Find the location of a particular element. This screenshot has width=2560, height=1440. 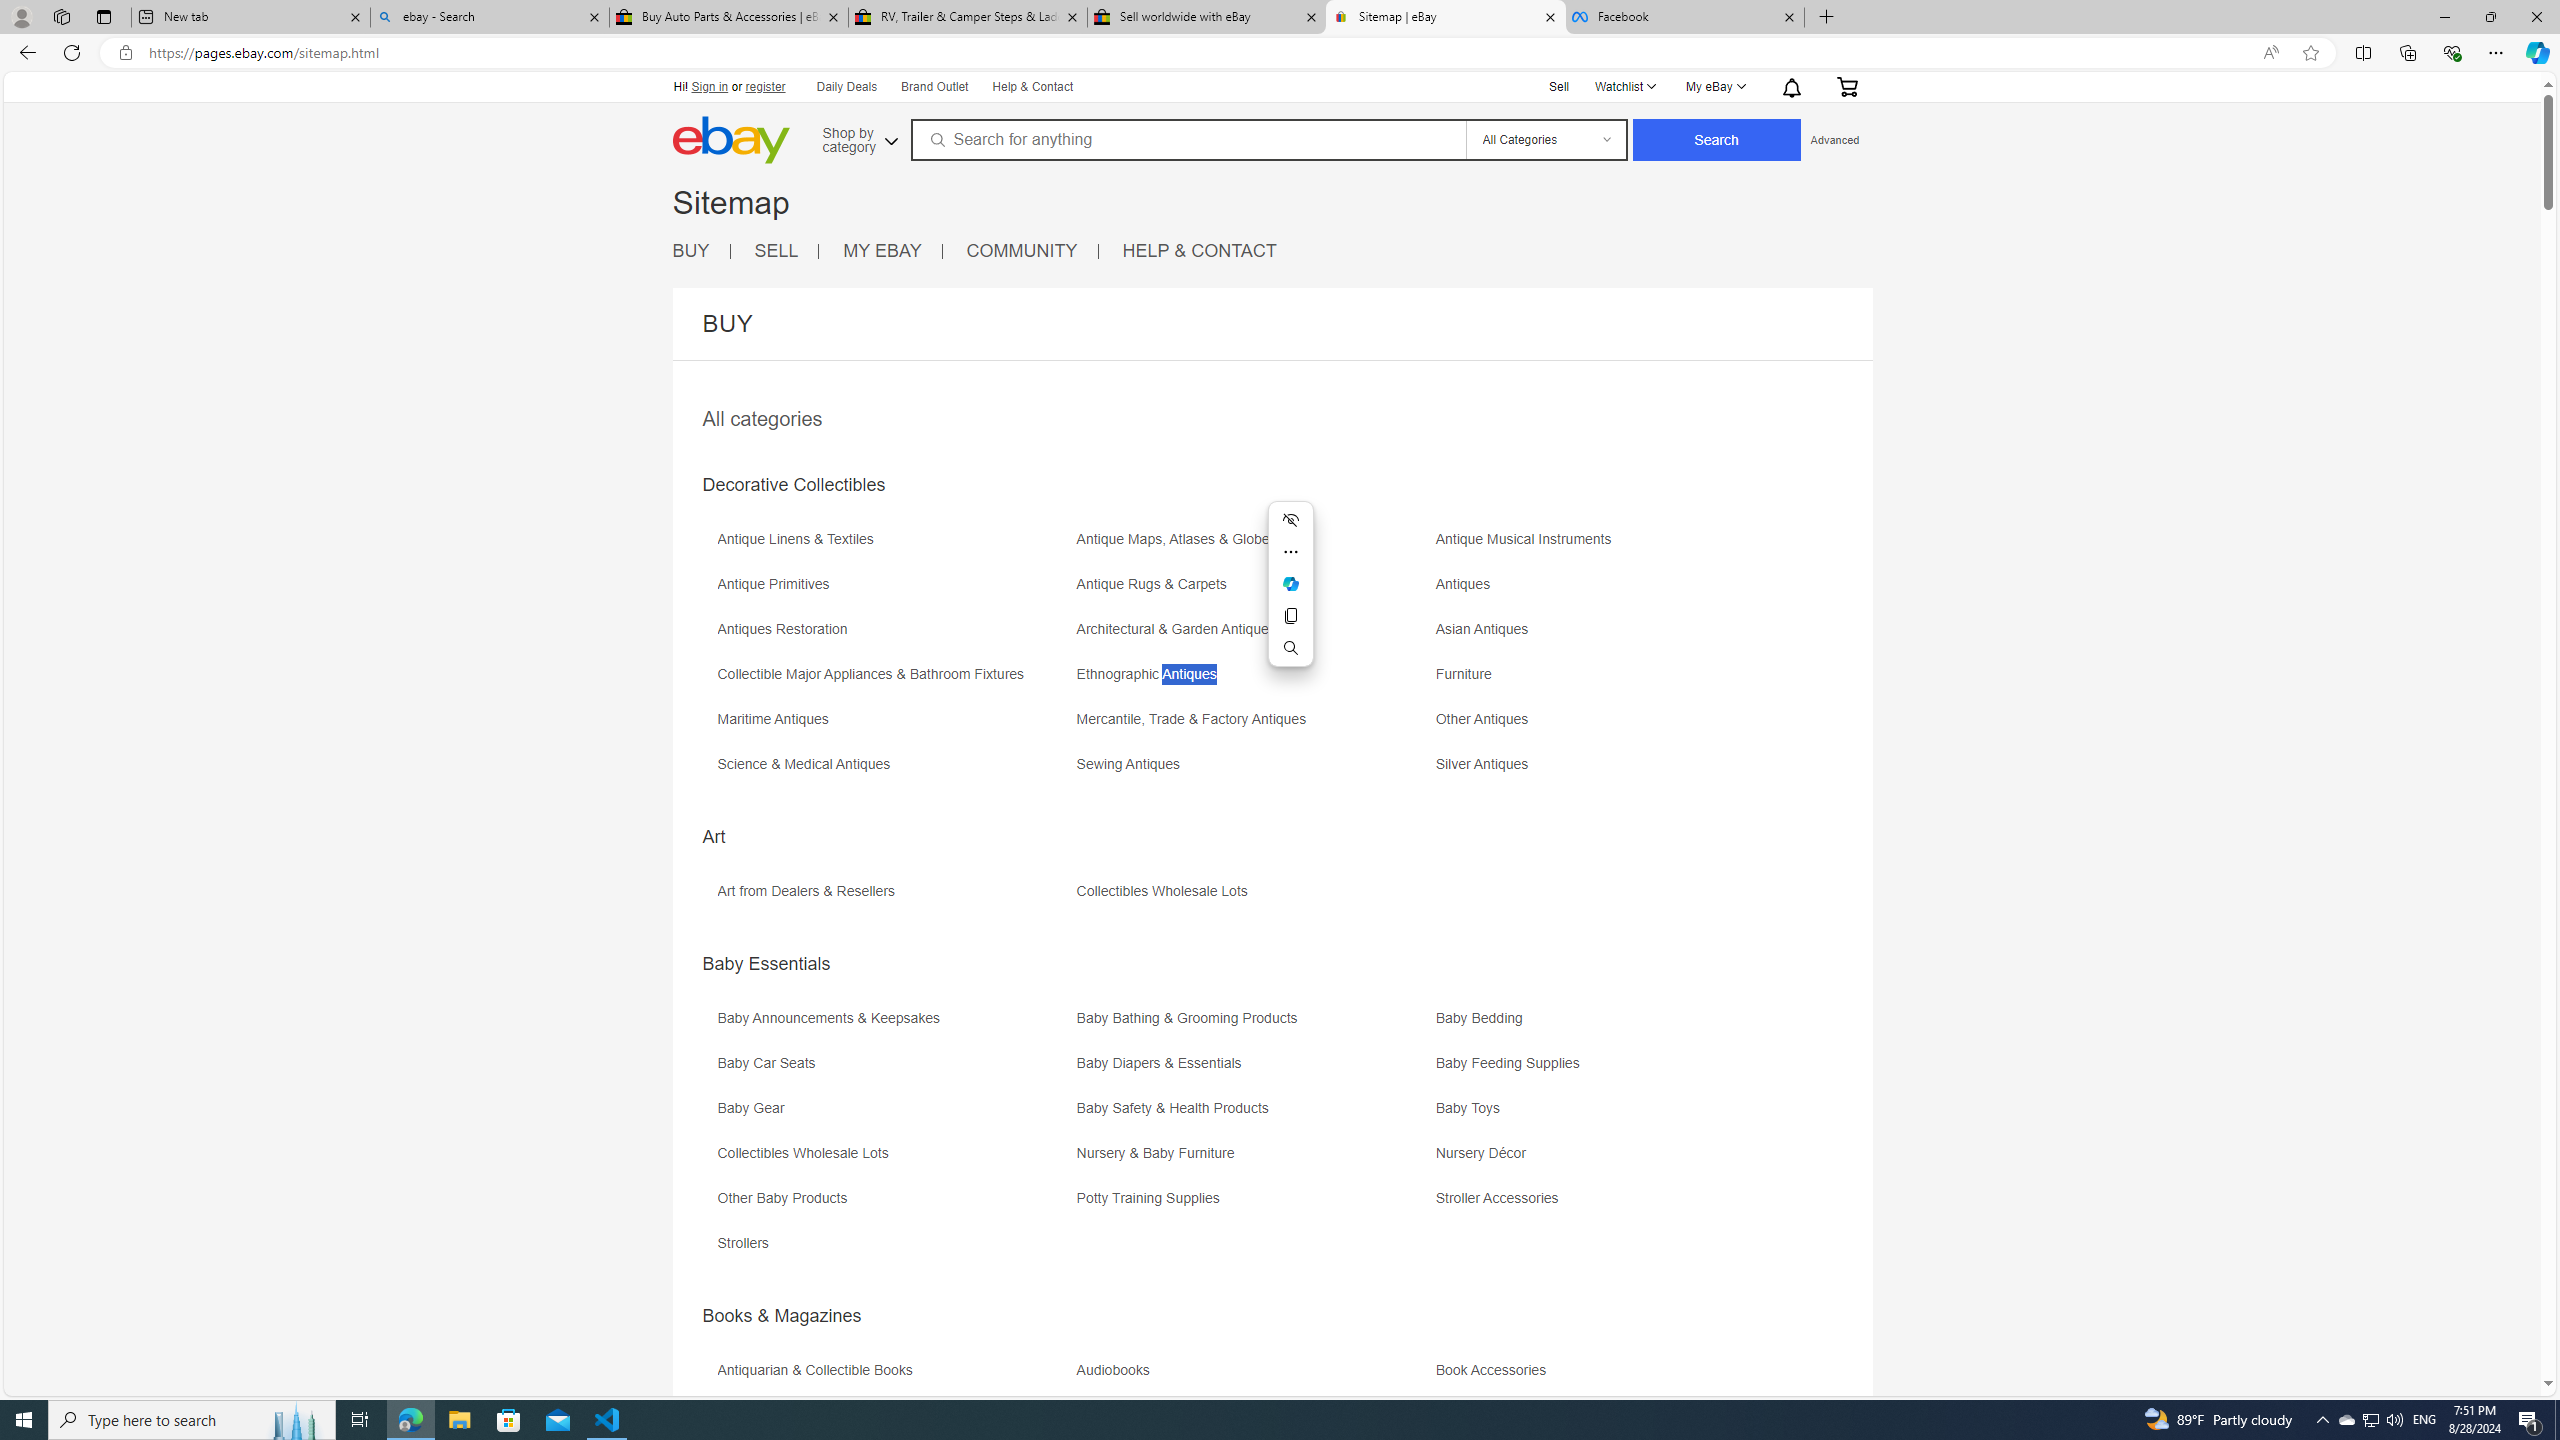

Baby Announcements & Keepsakes is located at coordinates (832, 1018).